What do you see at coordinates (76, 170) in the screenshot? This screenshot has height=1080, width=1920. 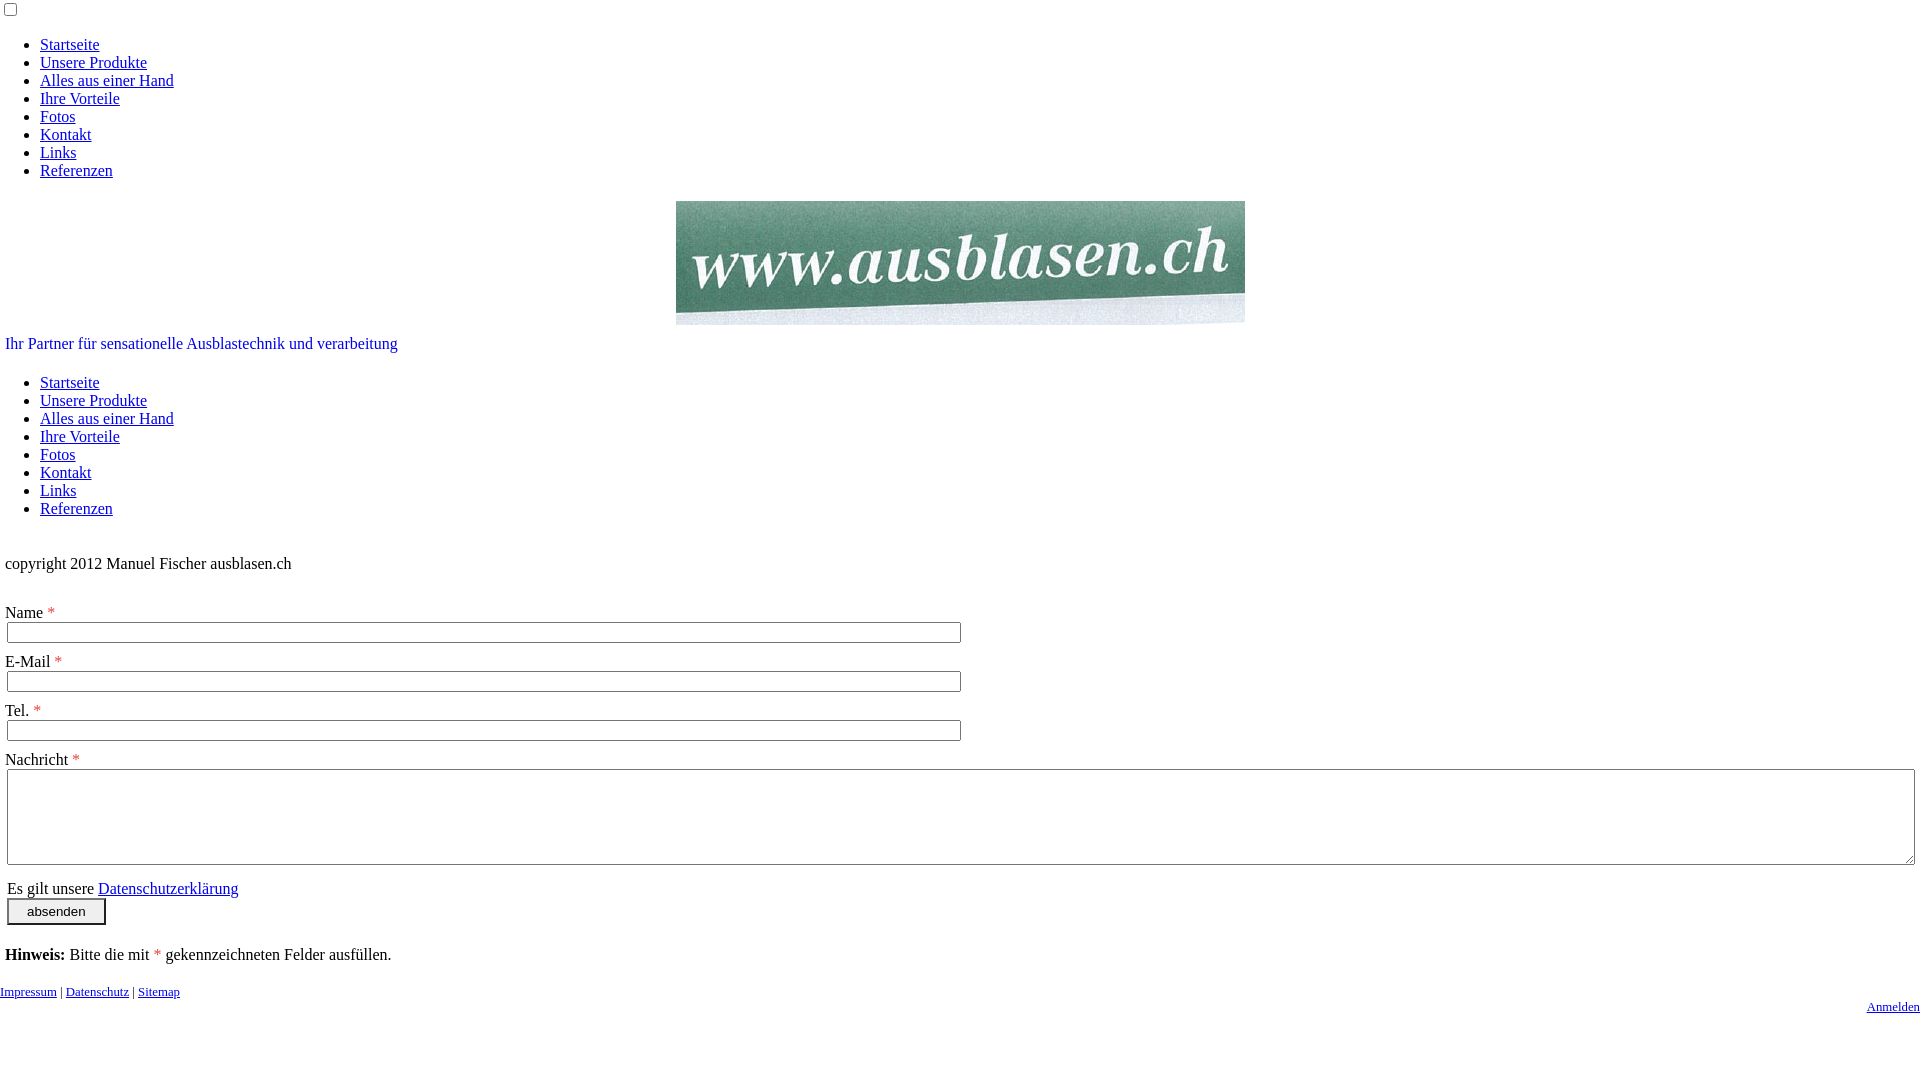 I see `Referenzen` at bounding box center [76, 170].